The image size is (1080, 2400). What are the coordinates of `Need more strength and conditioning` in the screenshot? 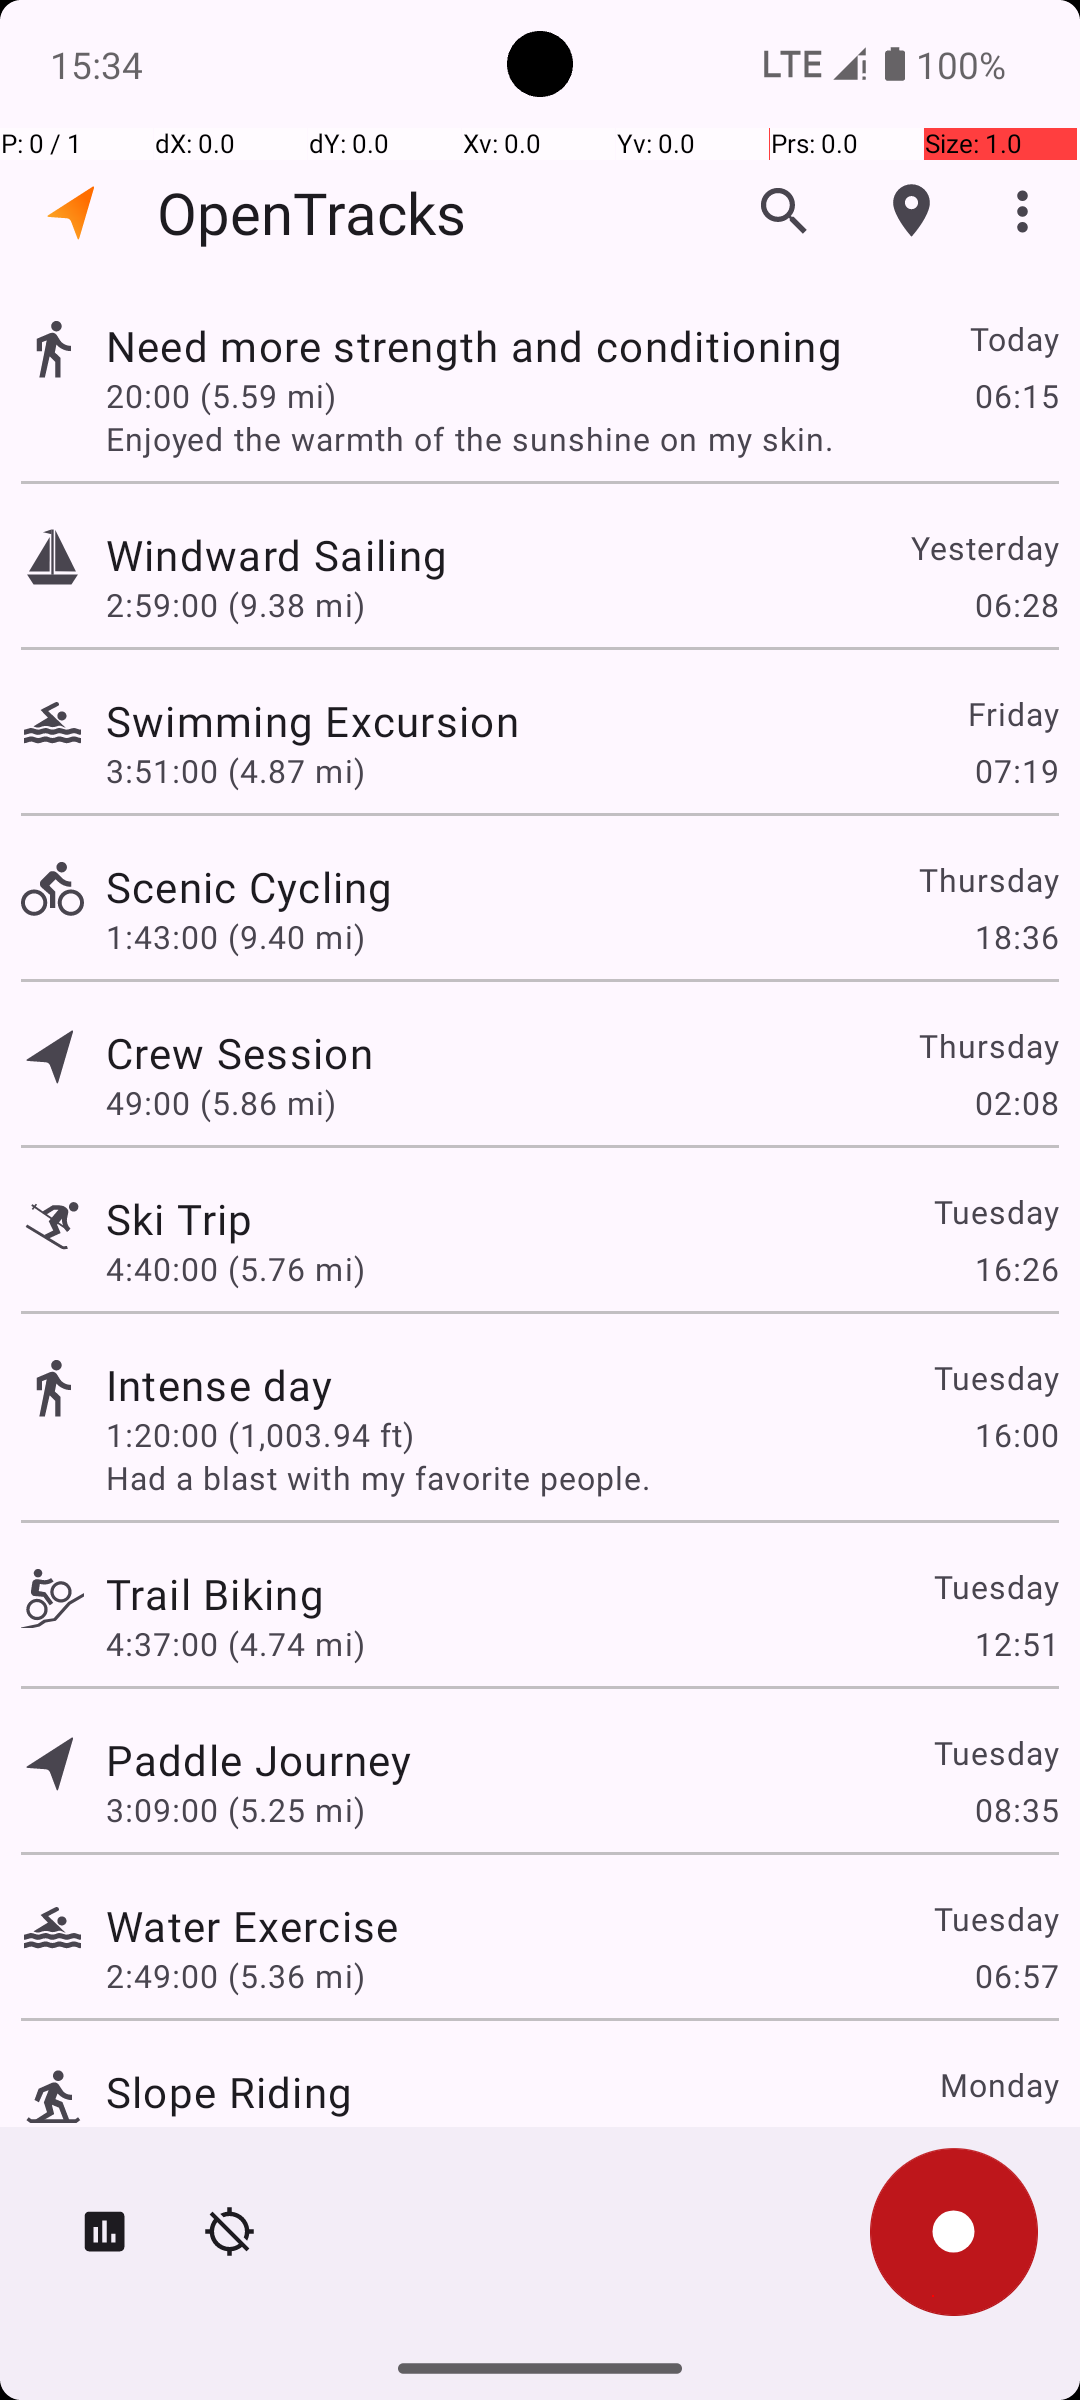 It's located at (474, 346).